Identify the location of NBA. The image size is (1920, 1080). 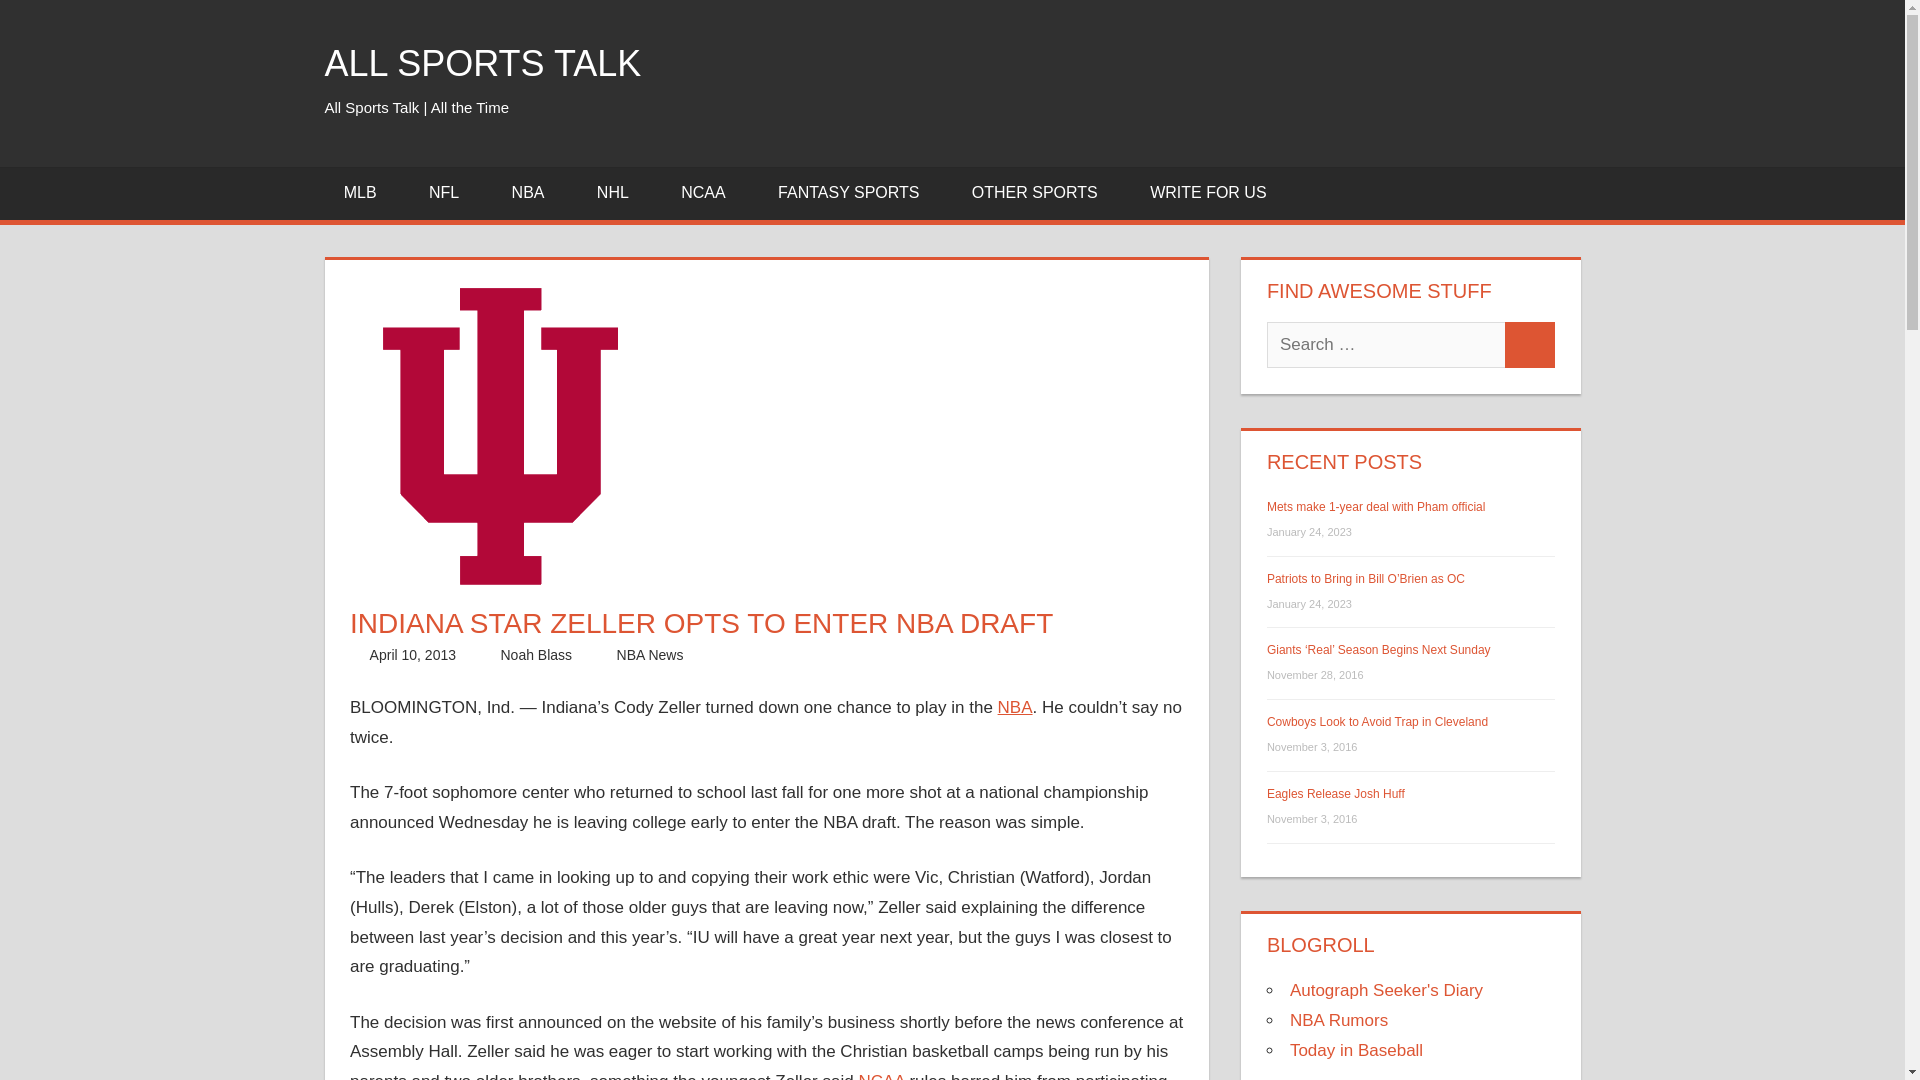
(534, 194).